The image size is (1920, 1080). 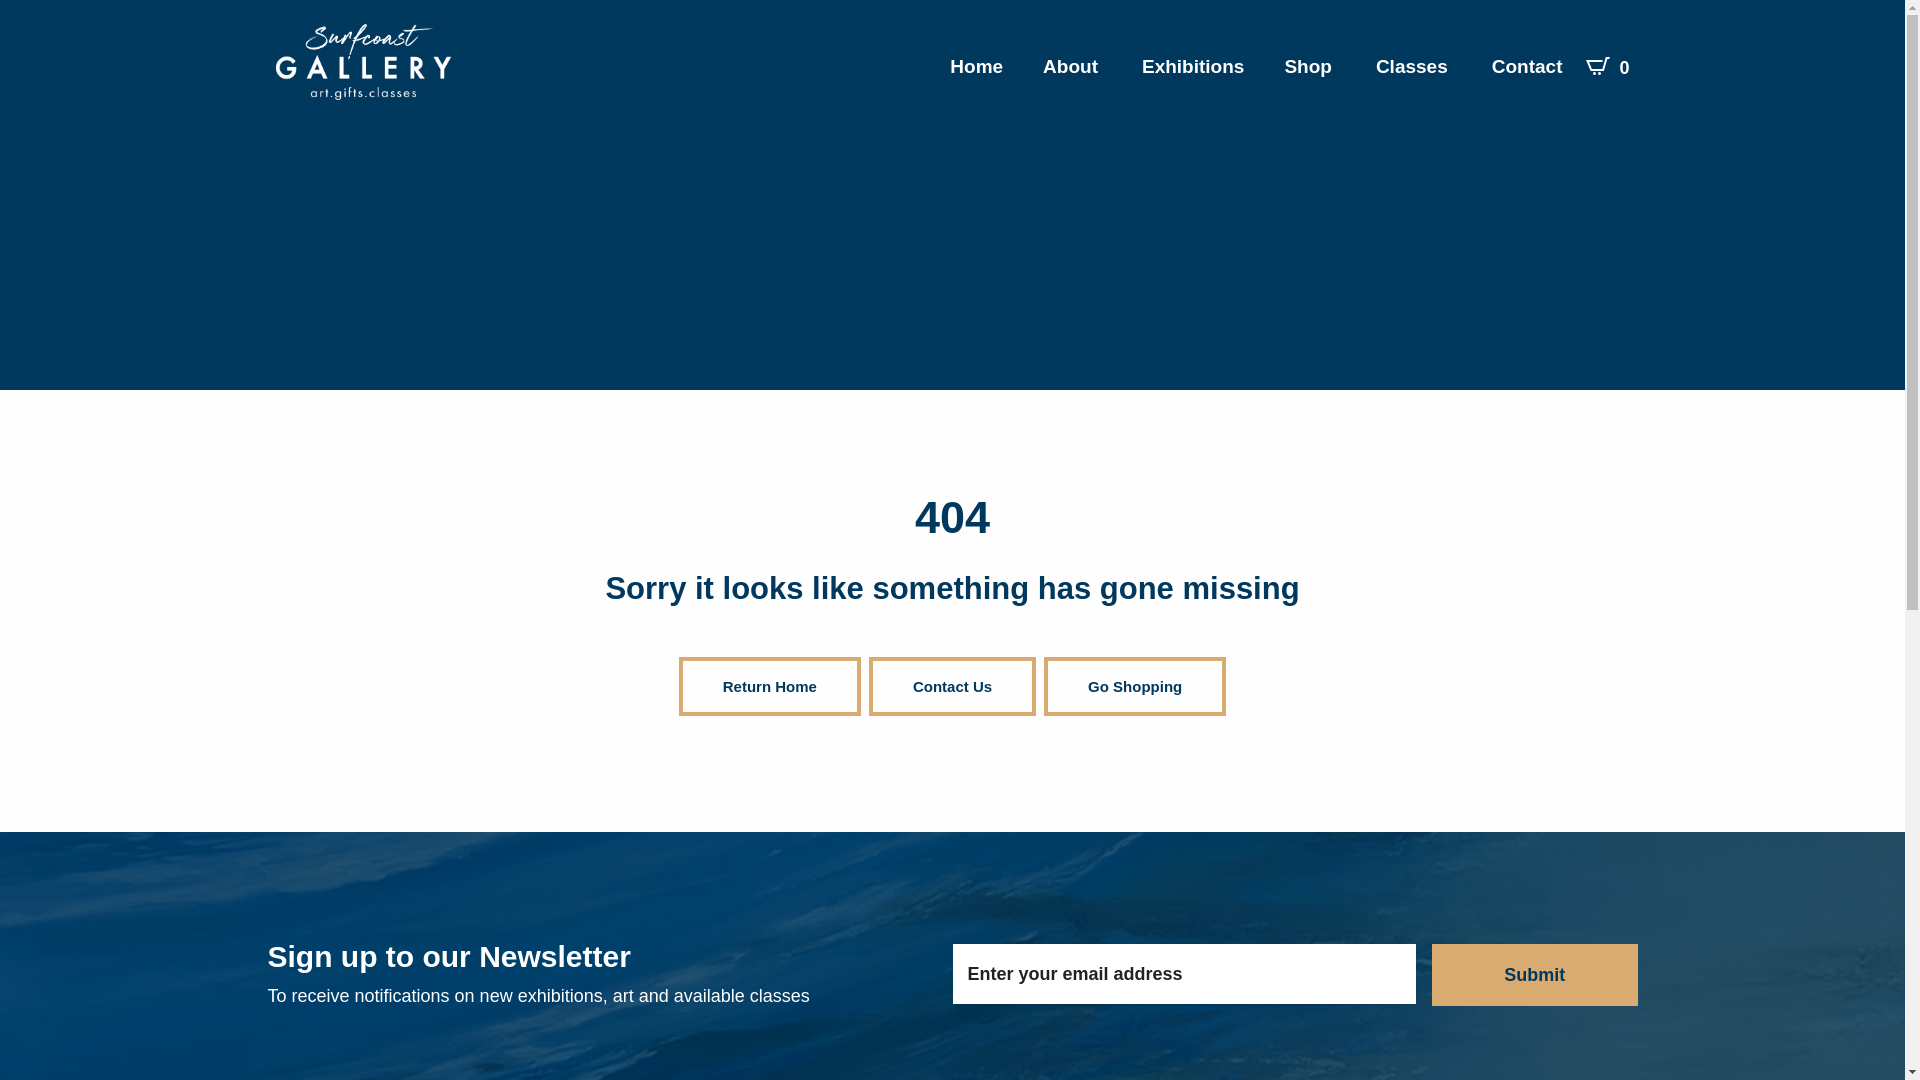 I want to click on Exhibitions, so click(x=1193, y=66).